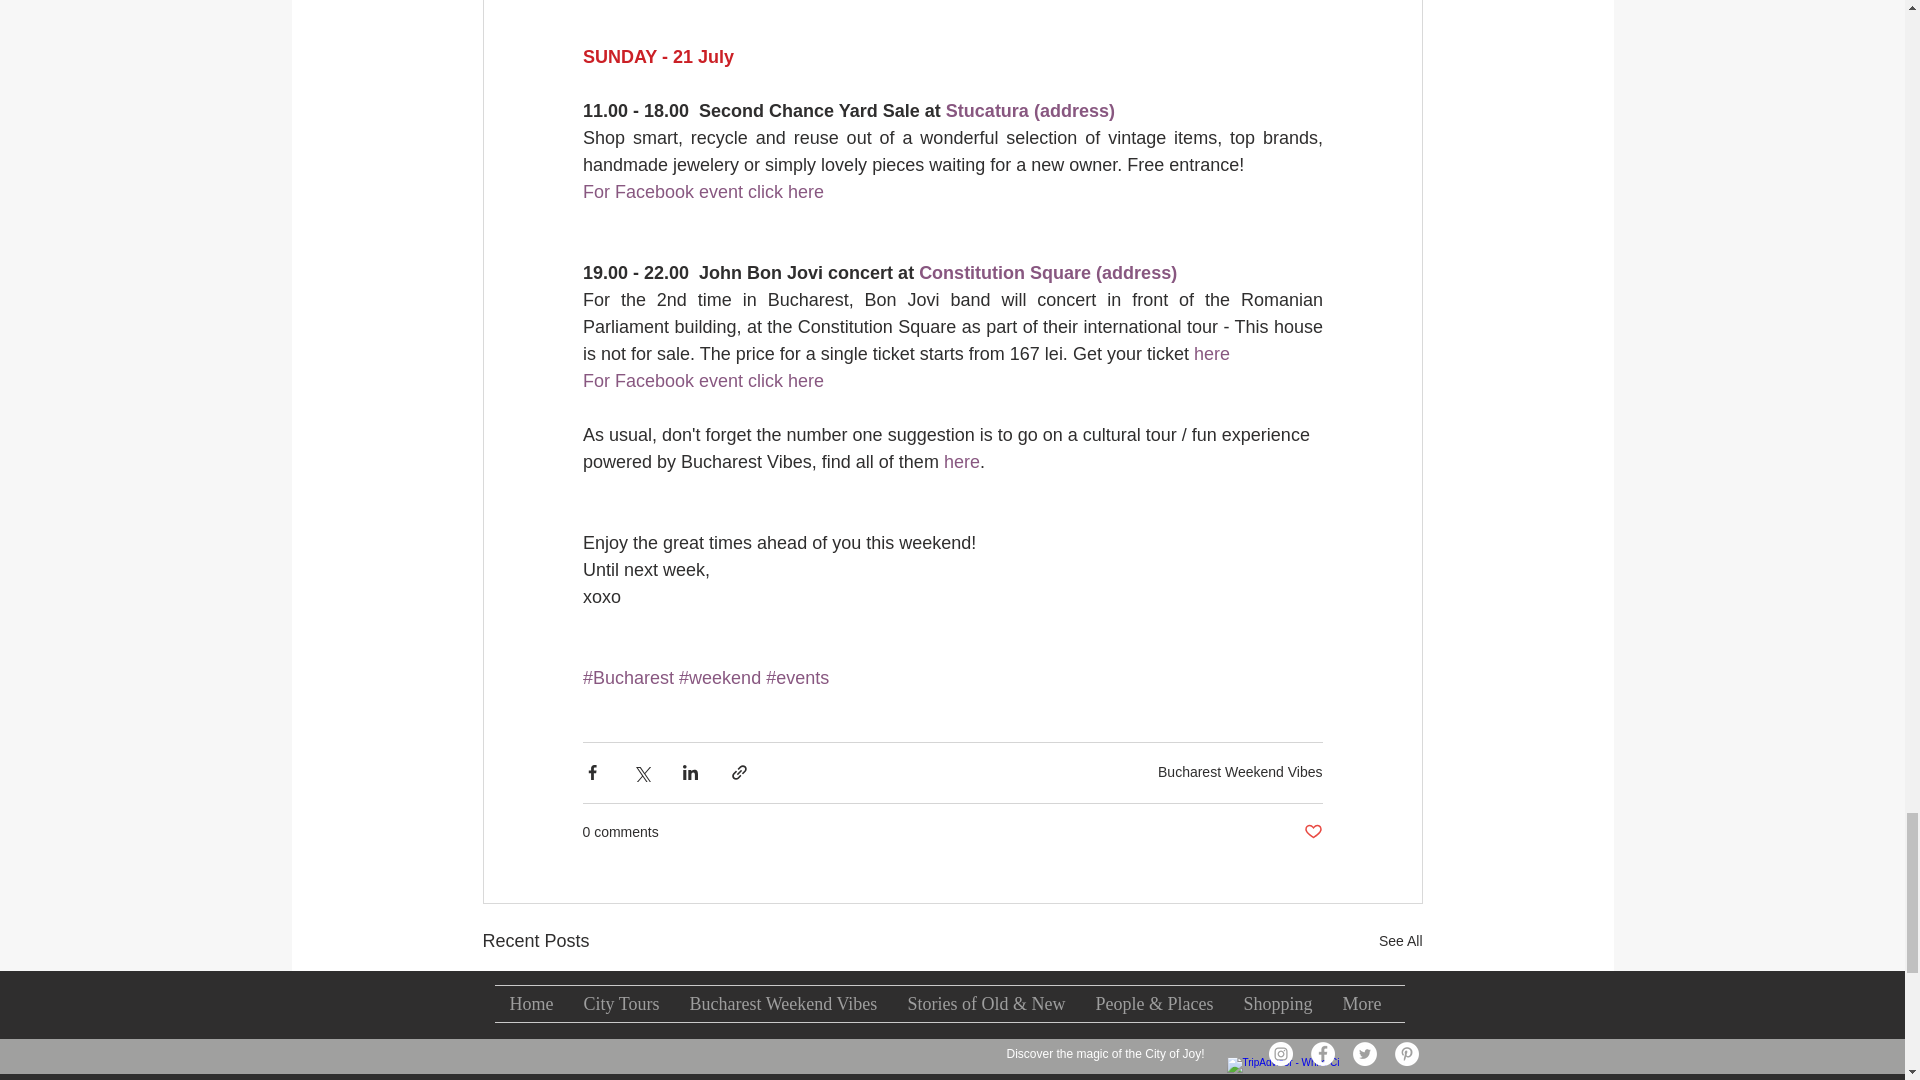 This screenshot has width=1920, height=1080. What do you see at coordinates (1312, 832) in the screenshot?
I see `Post not marked as liked` at bounding box center [1312, 832].